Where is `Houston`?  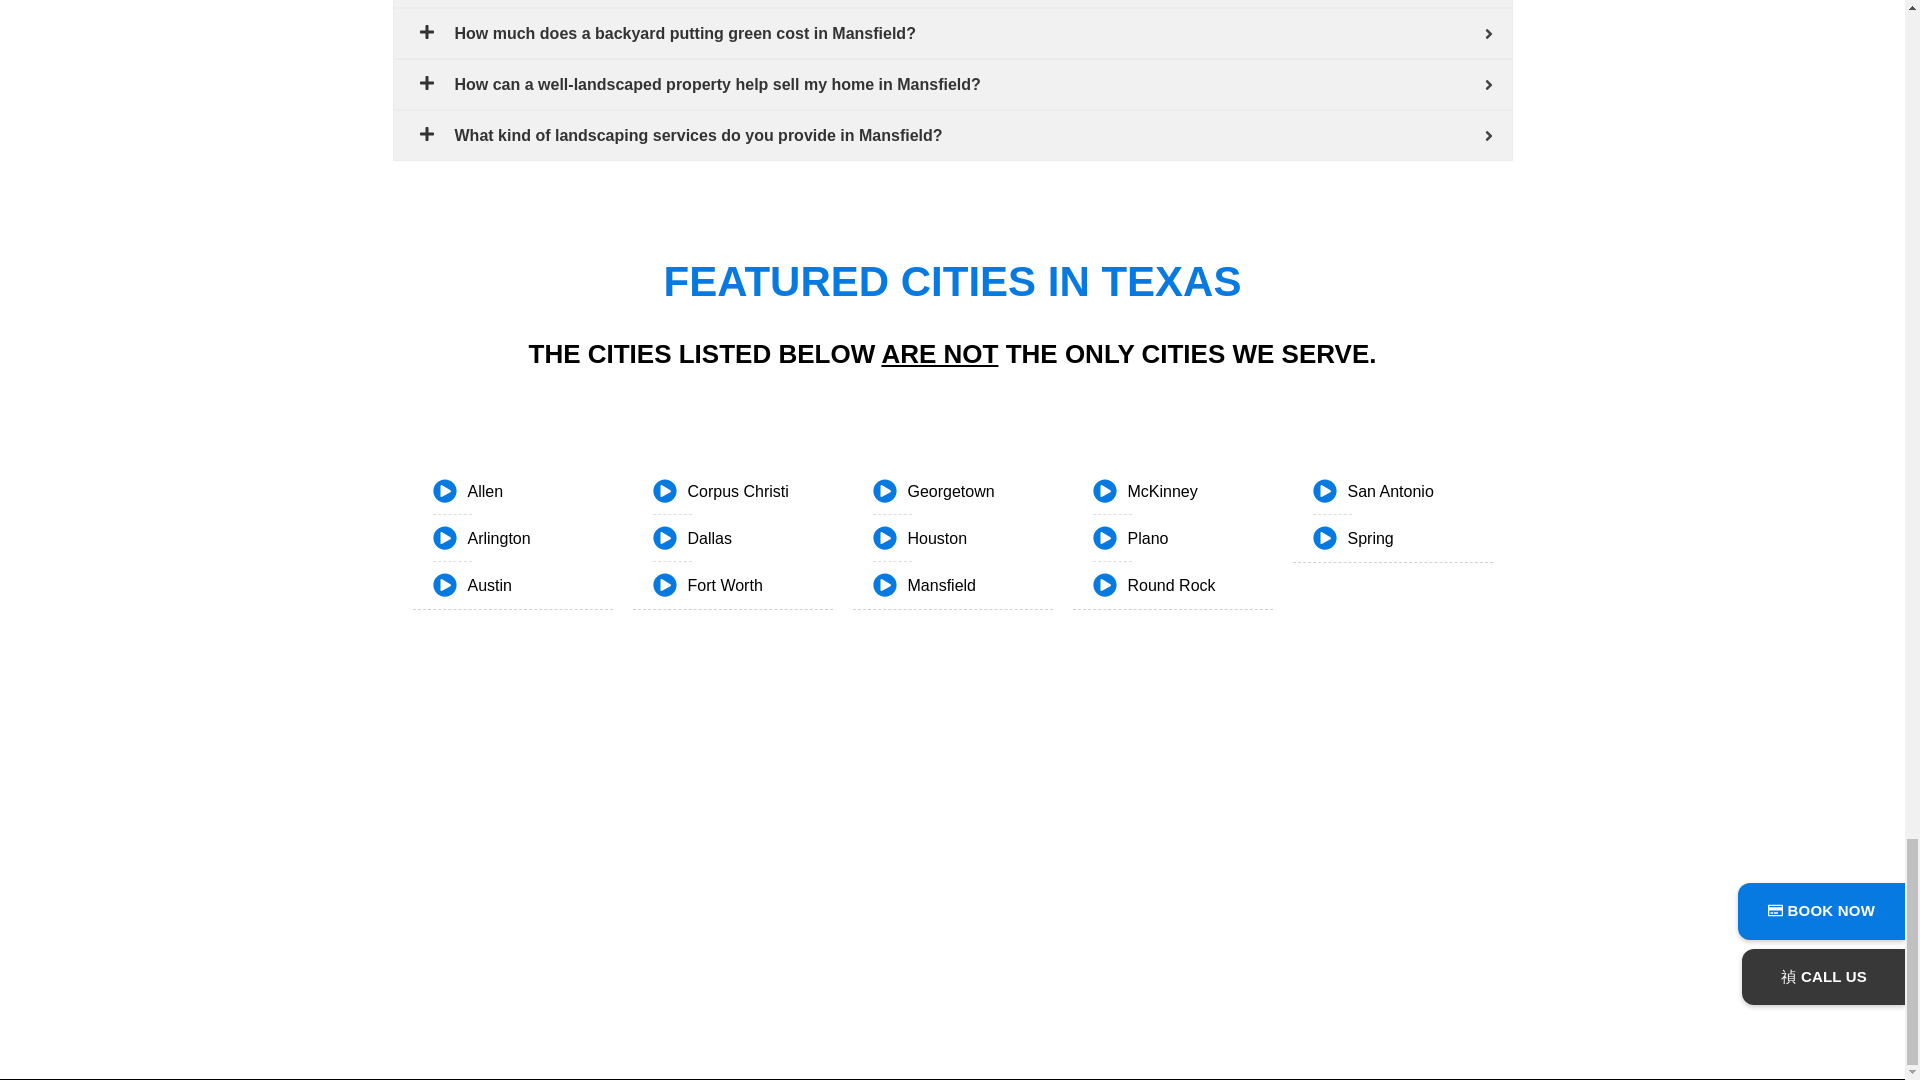 Houston is located at coordinates (962, 538).